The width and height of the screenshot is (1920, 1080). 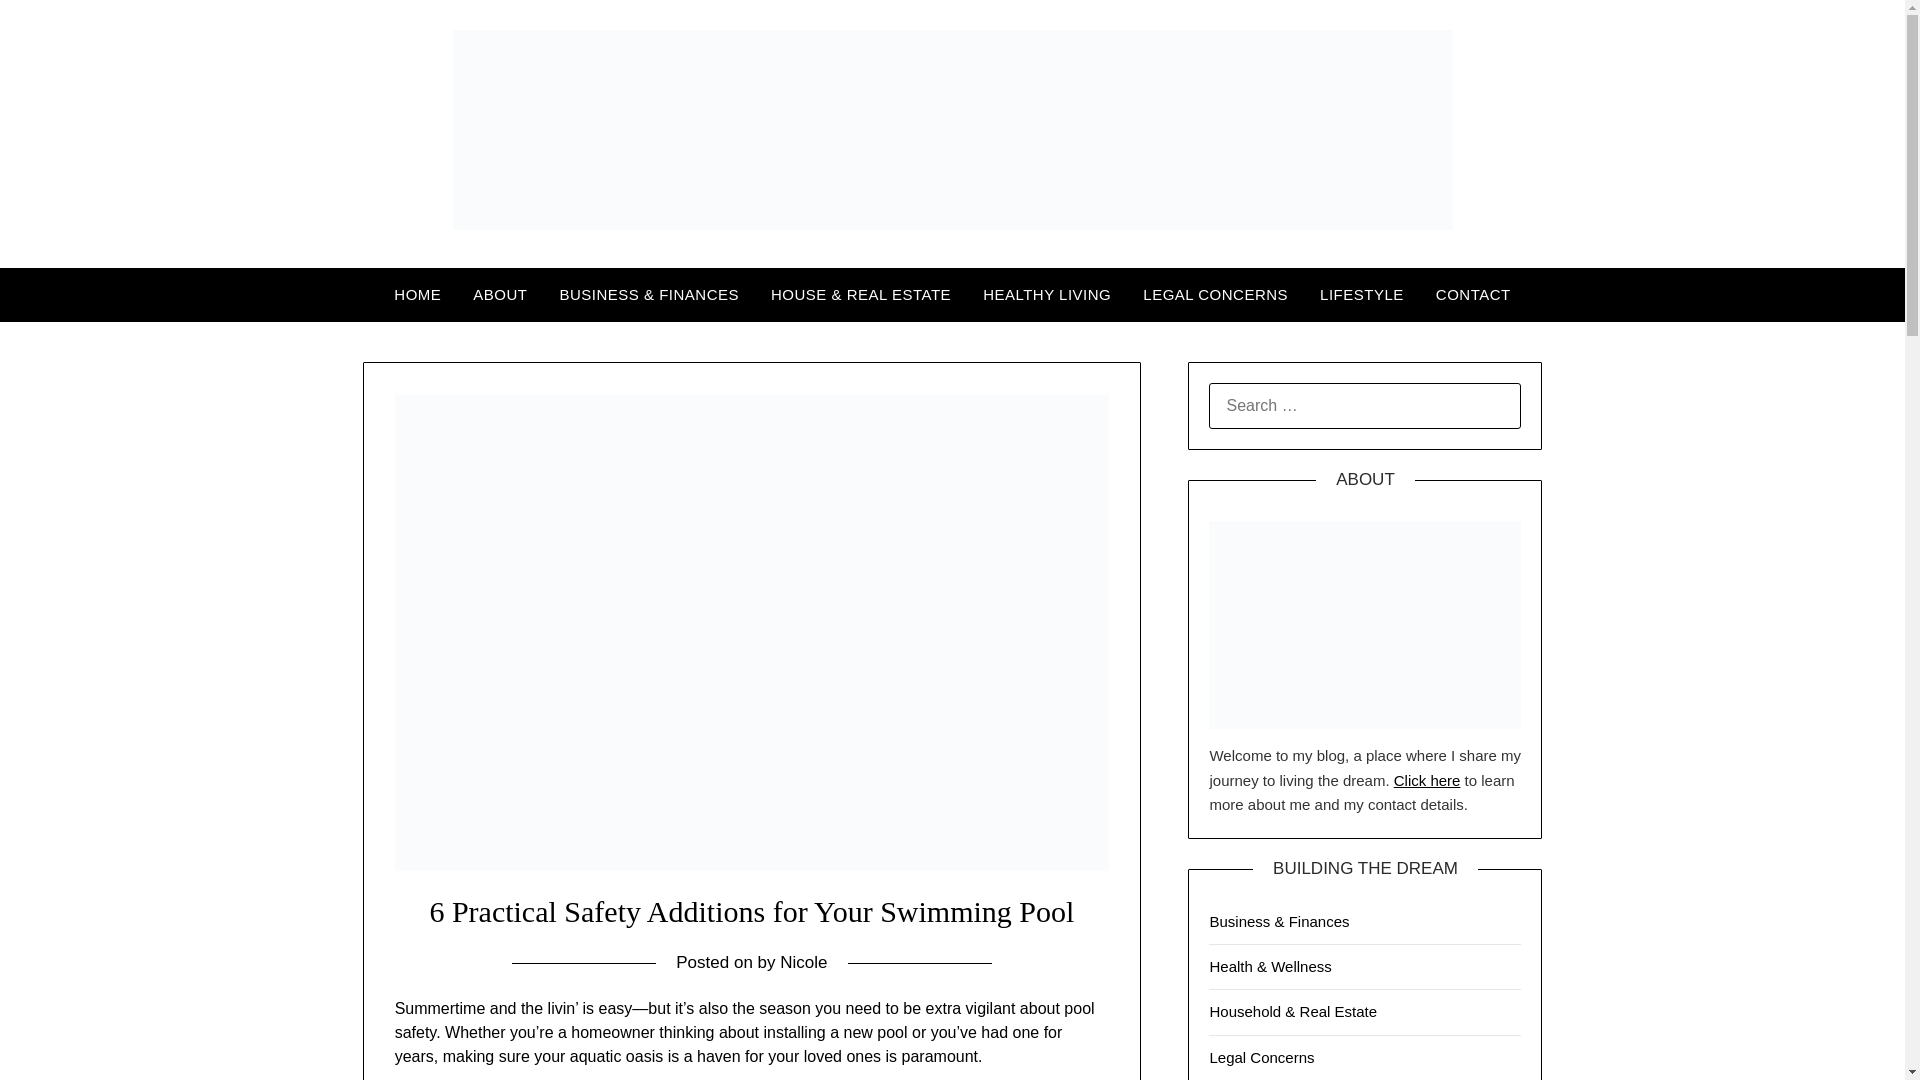 I want to click on HEALTHY LIVING, so click(x=1047, y=294).